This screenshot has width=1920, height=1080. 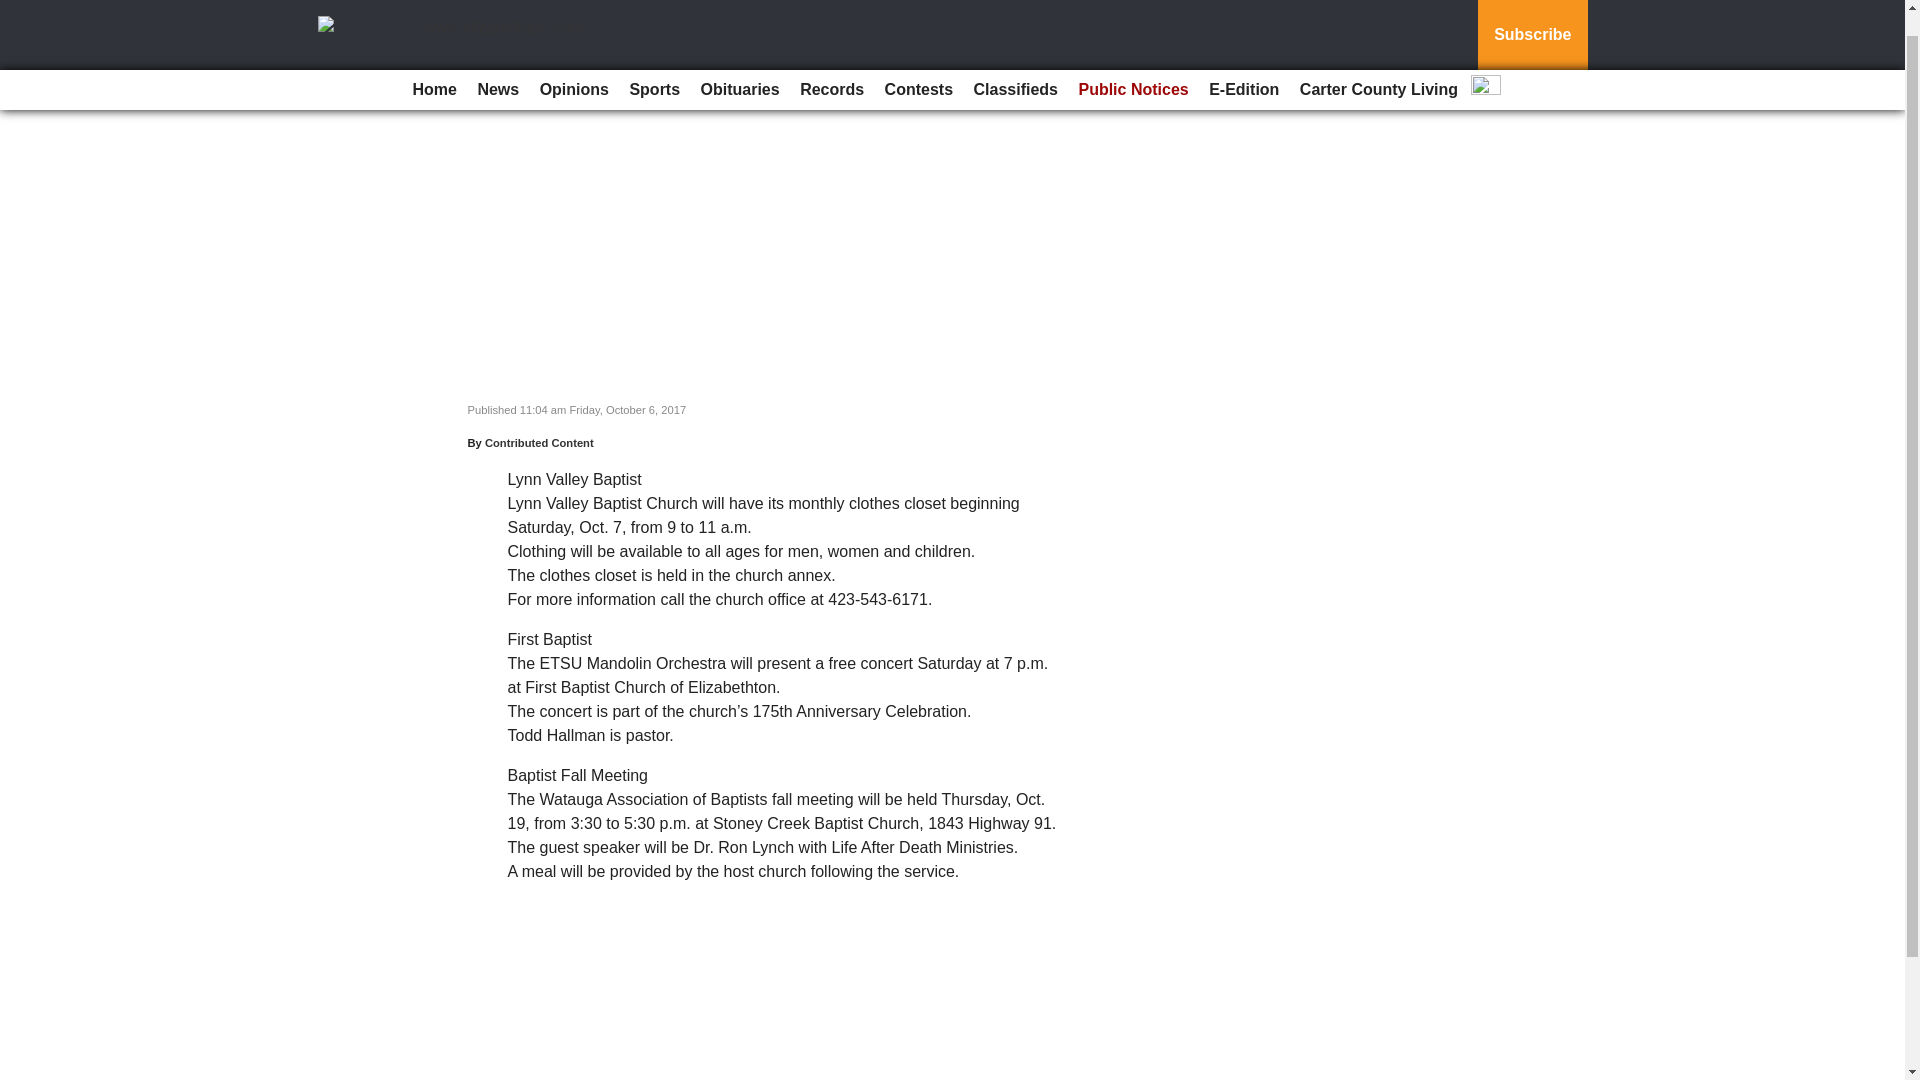 I want to click on Records, so click(x=831, y=65).